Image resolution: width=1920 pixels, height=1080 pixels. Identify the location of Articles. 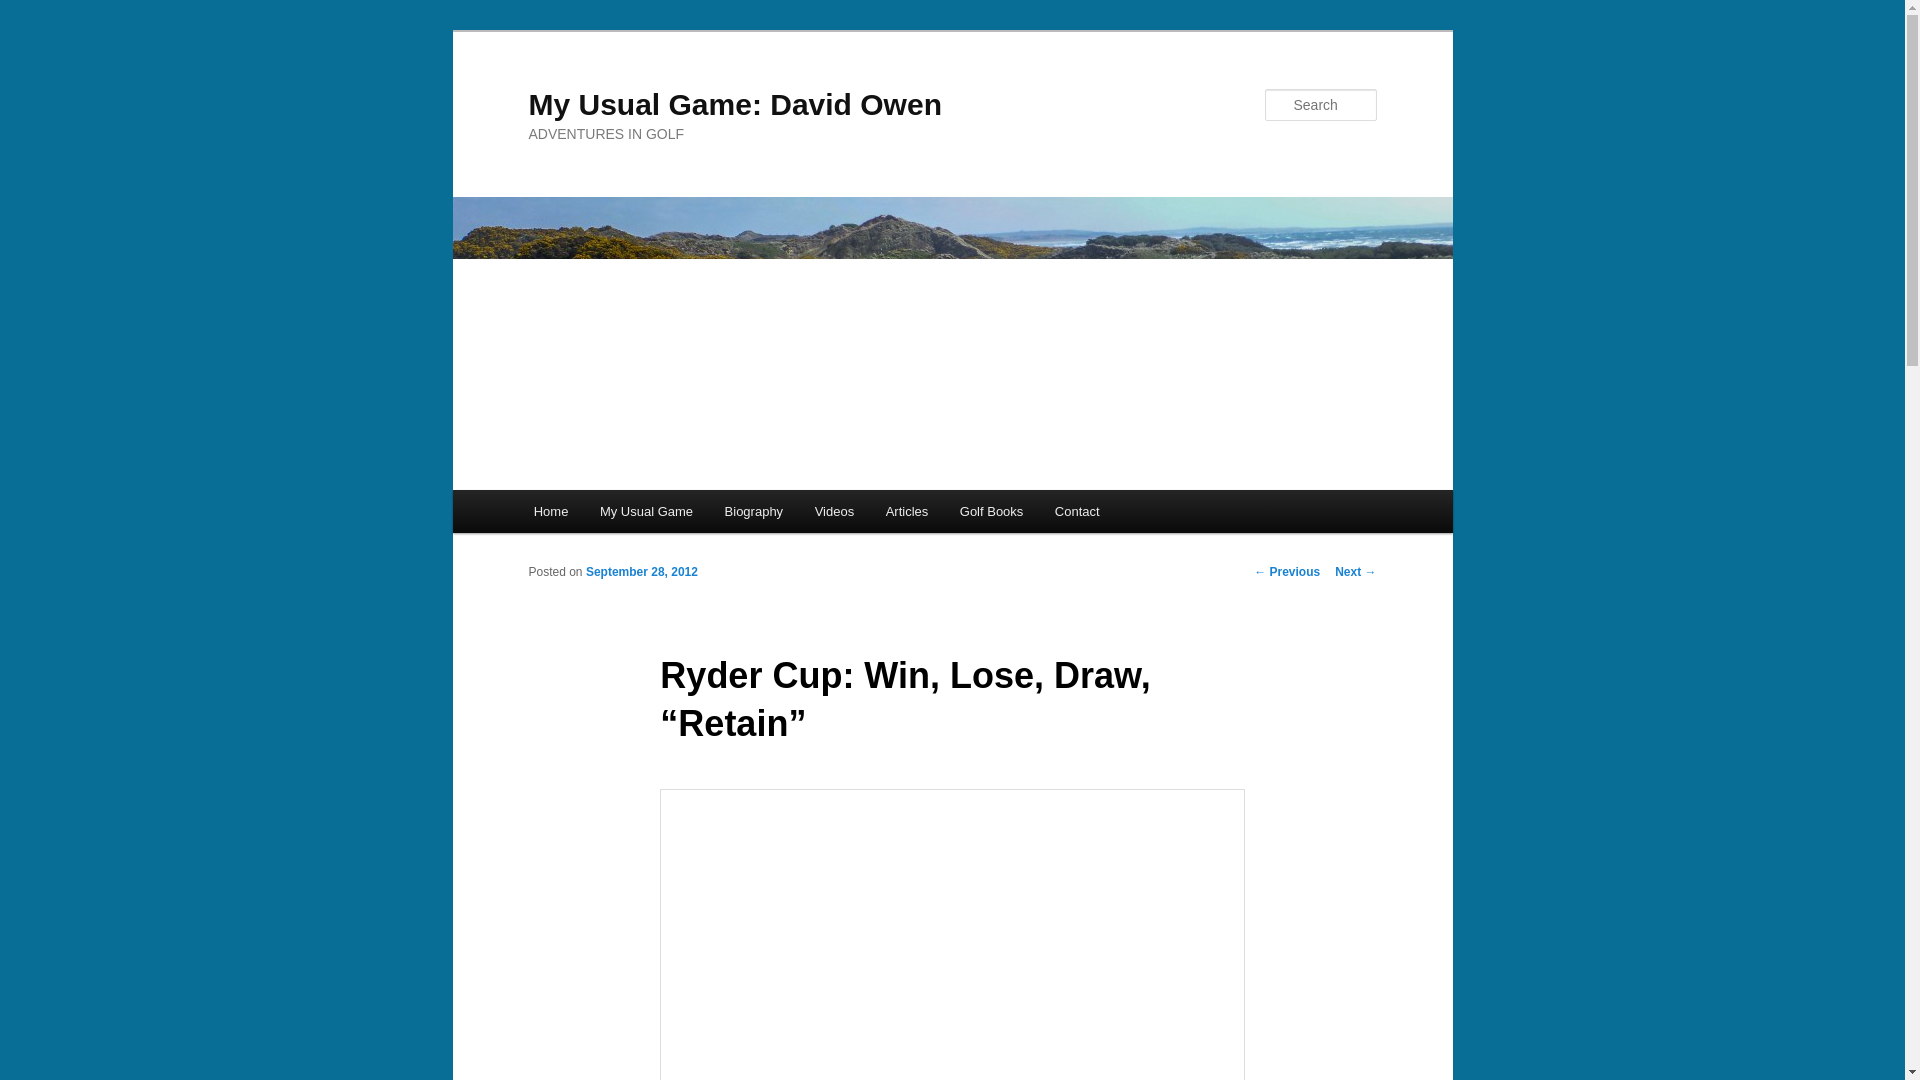
(906, 512).